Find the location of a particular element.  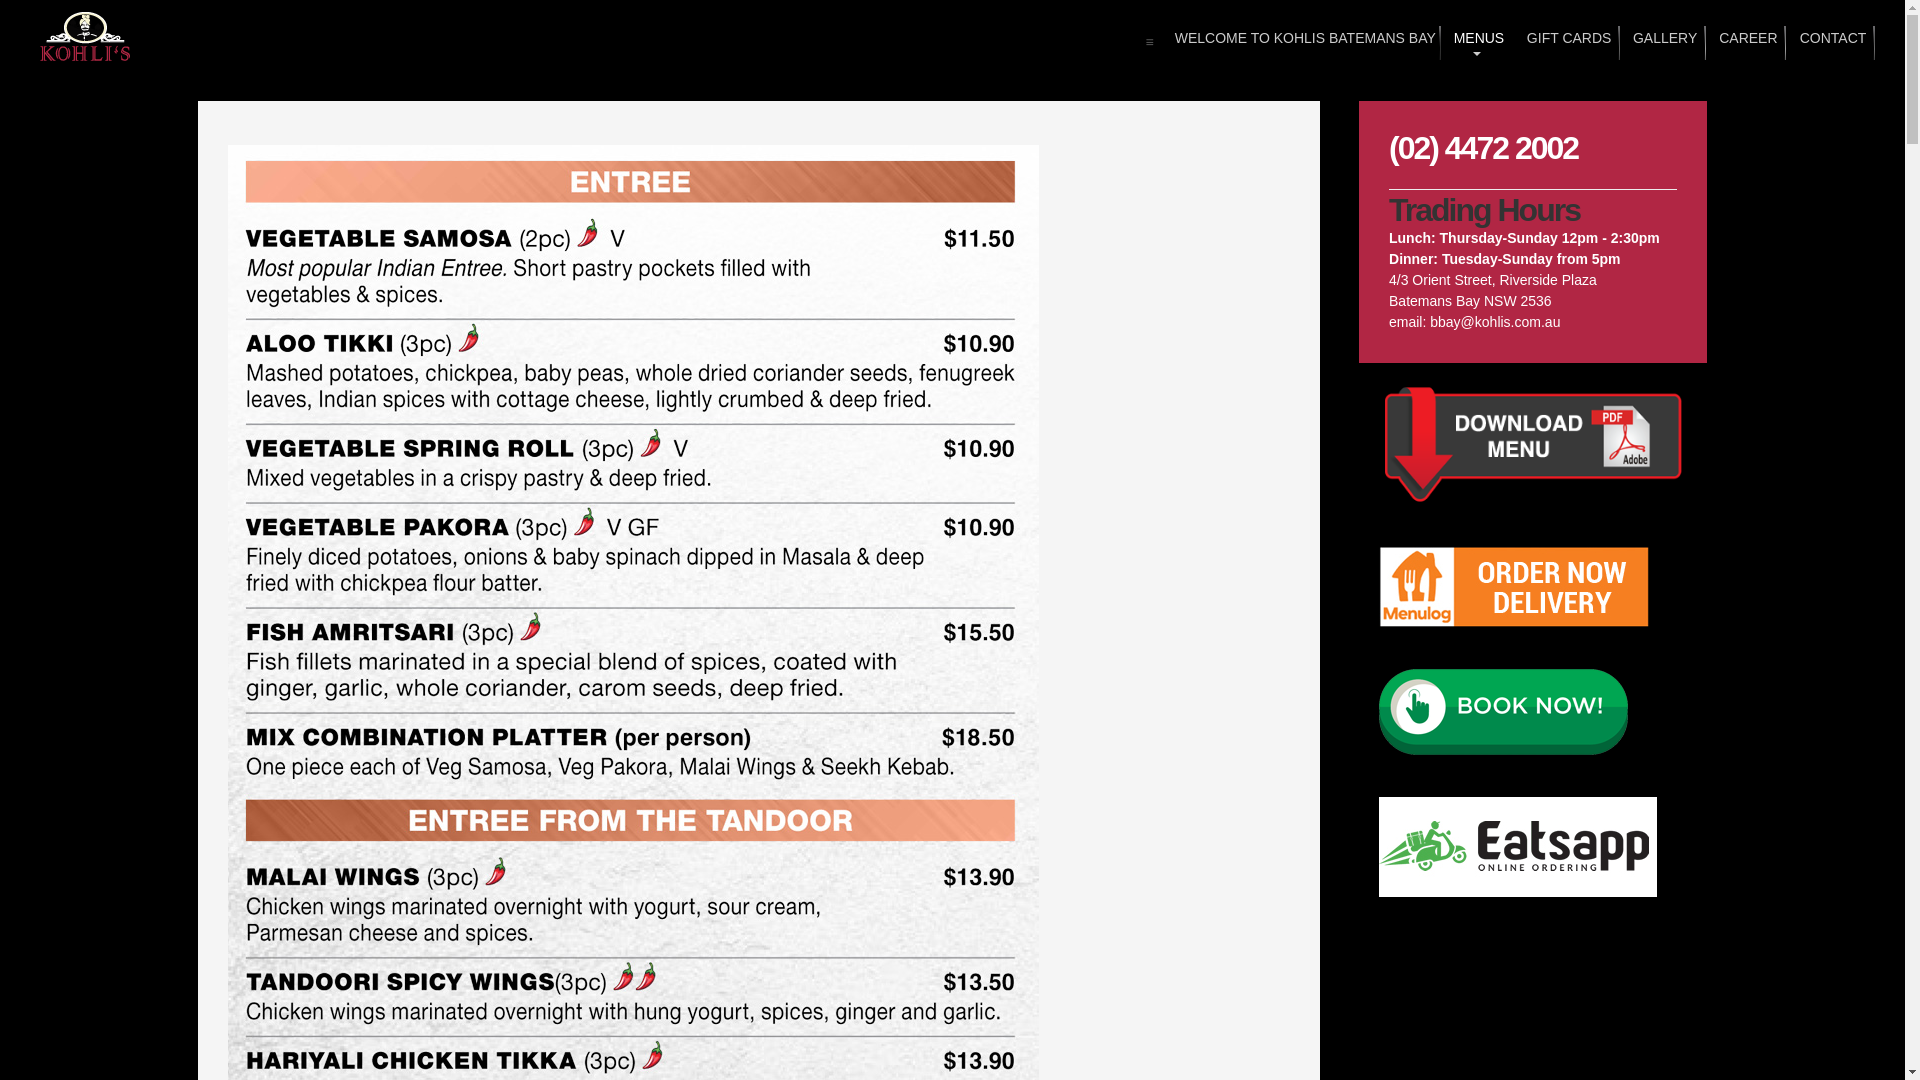

(02) 4472 2002 is located at coordinates (1484, 148).